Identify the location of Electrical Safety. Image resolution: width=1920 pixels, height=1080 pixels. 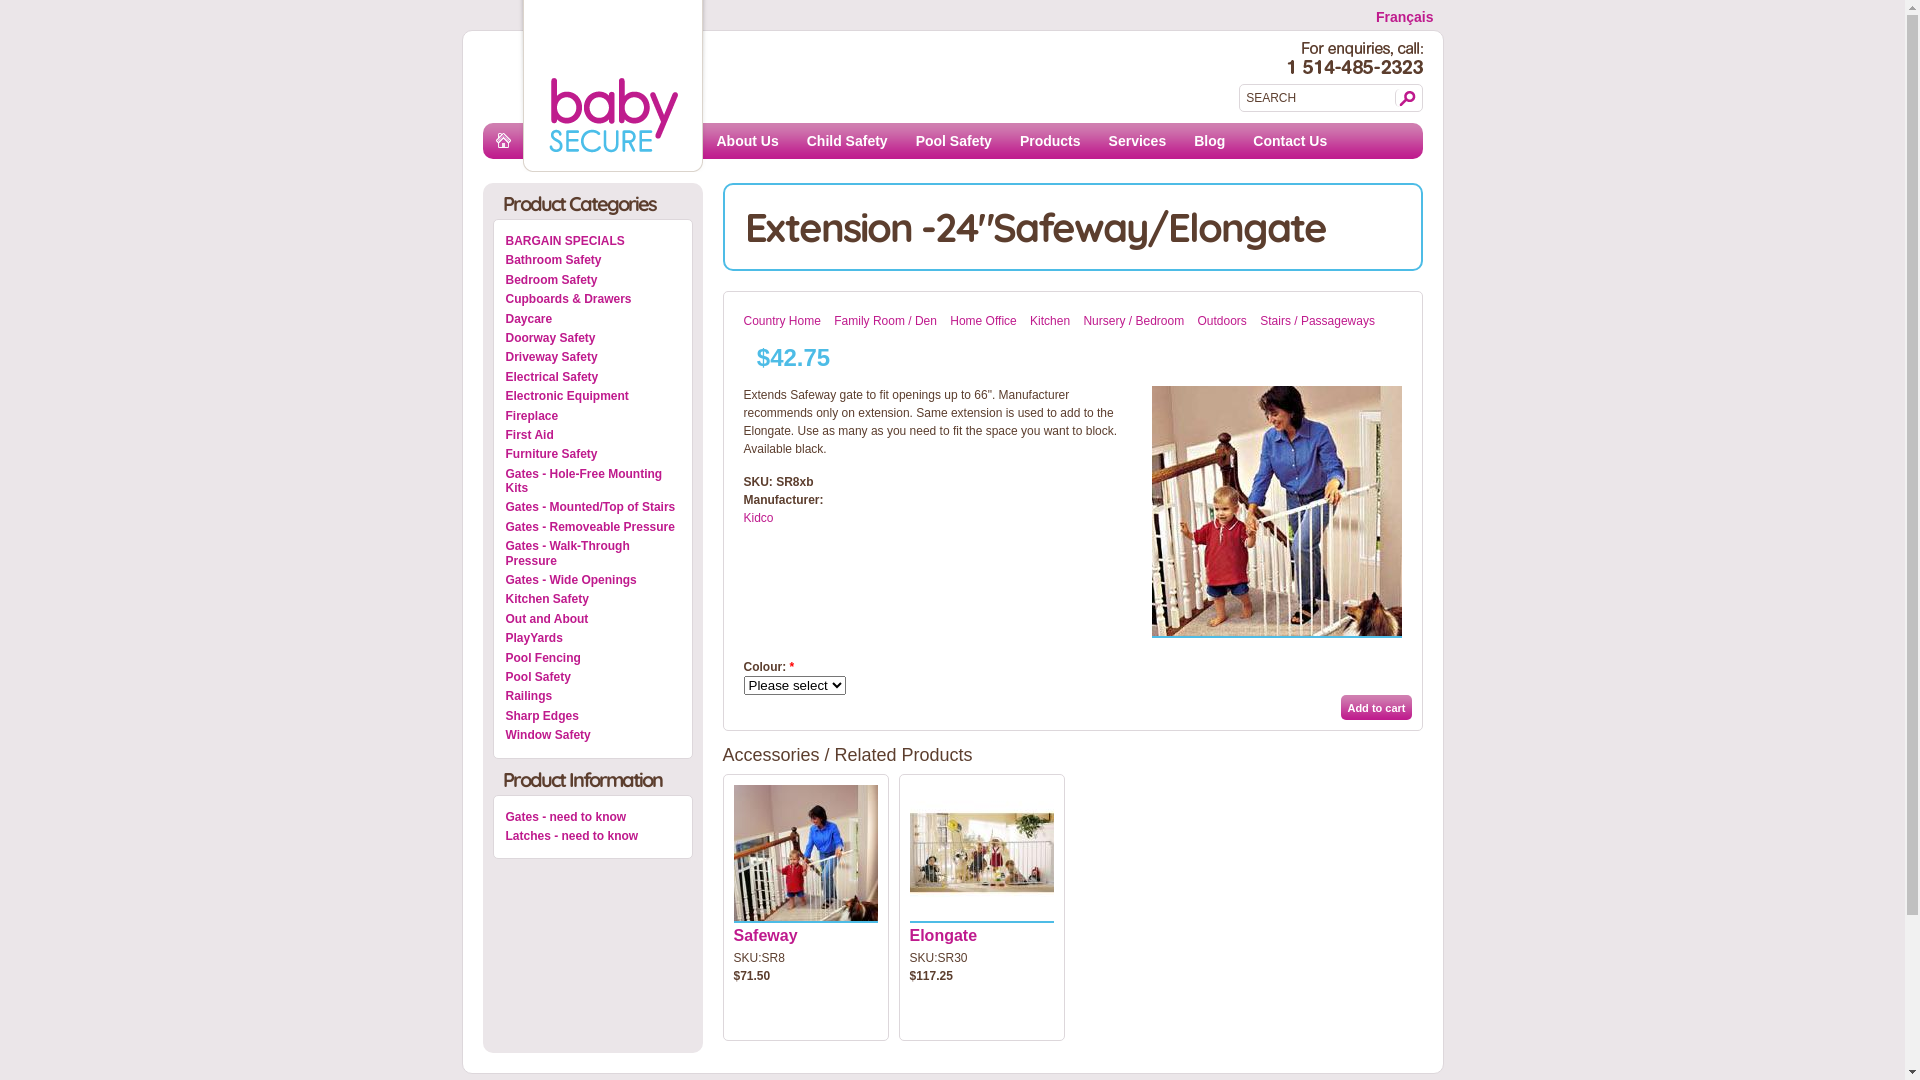
(593, 377).